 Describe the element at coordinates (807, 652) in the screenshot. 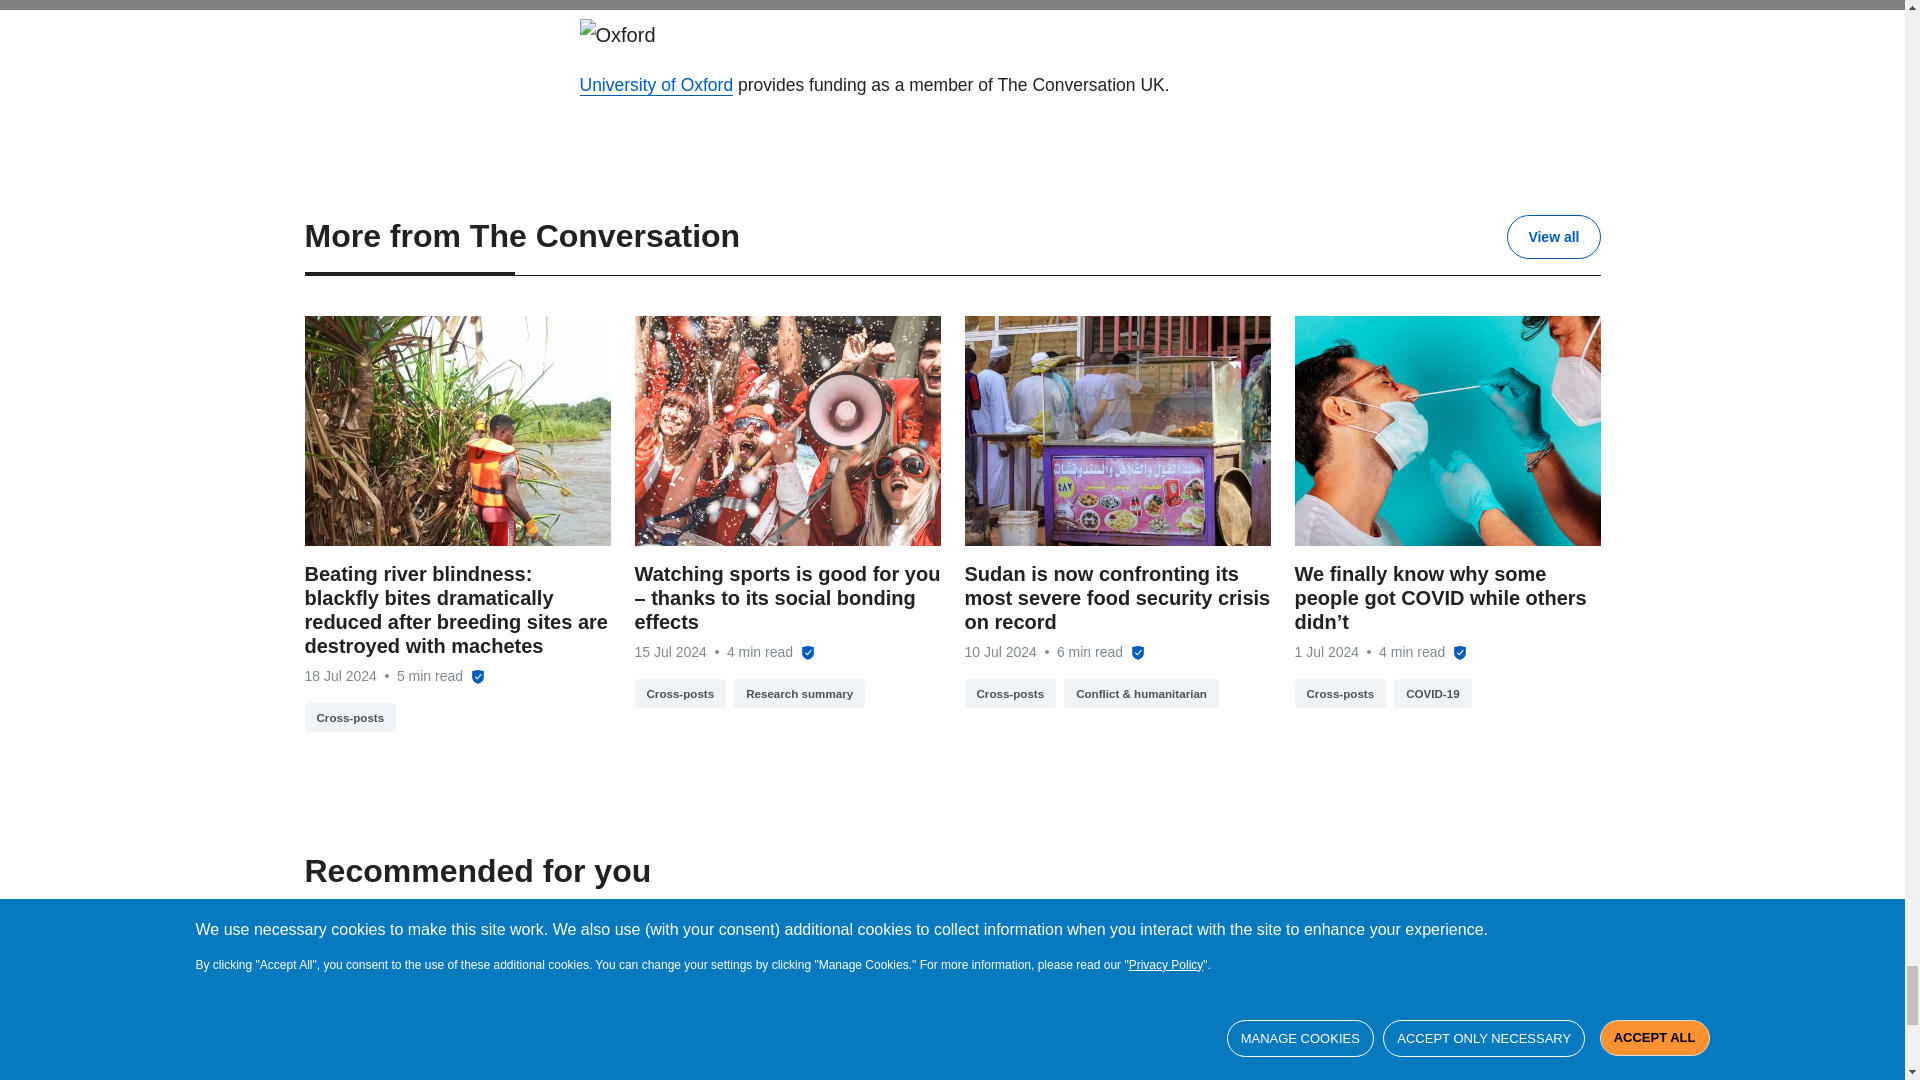

I see `verified` at that location.